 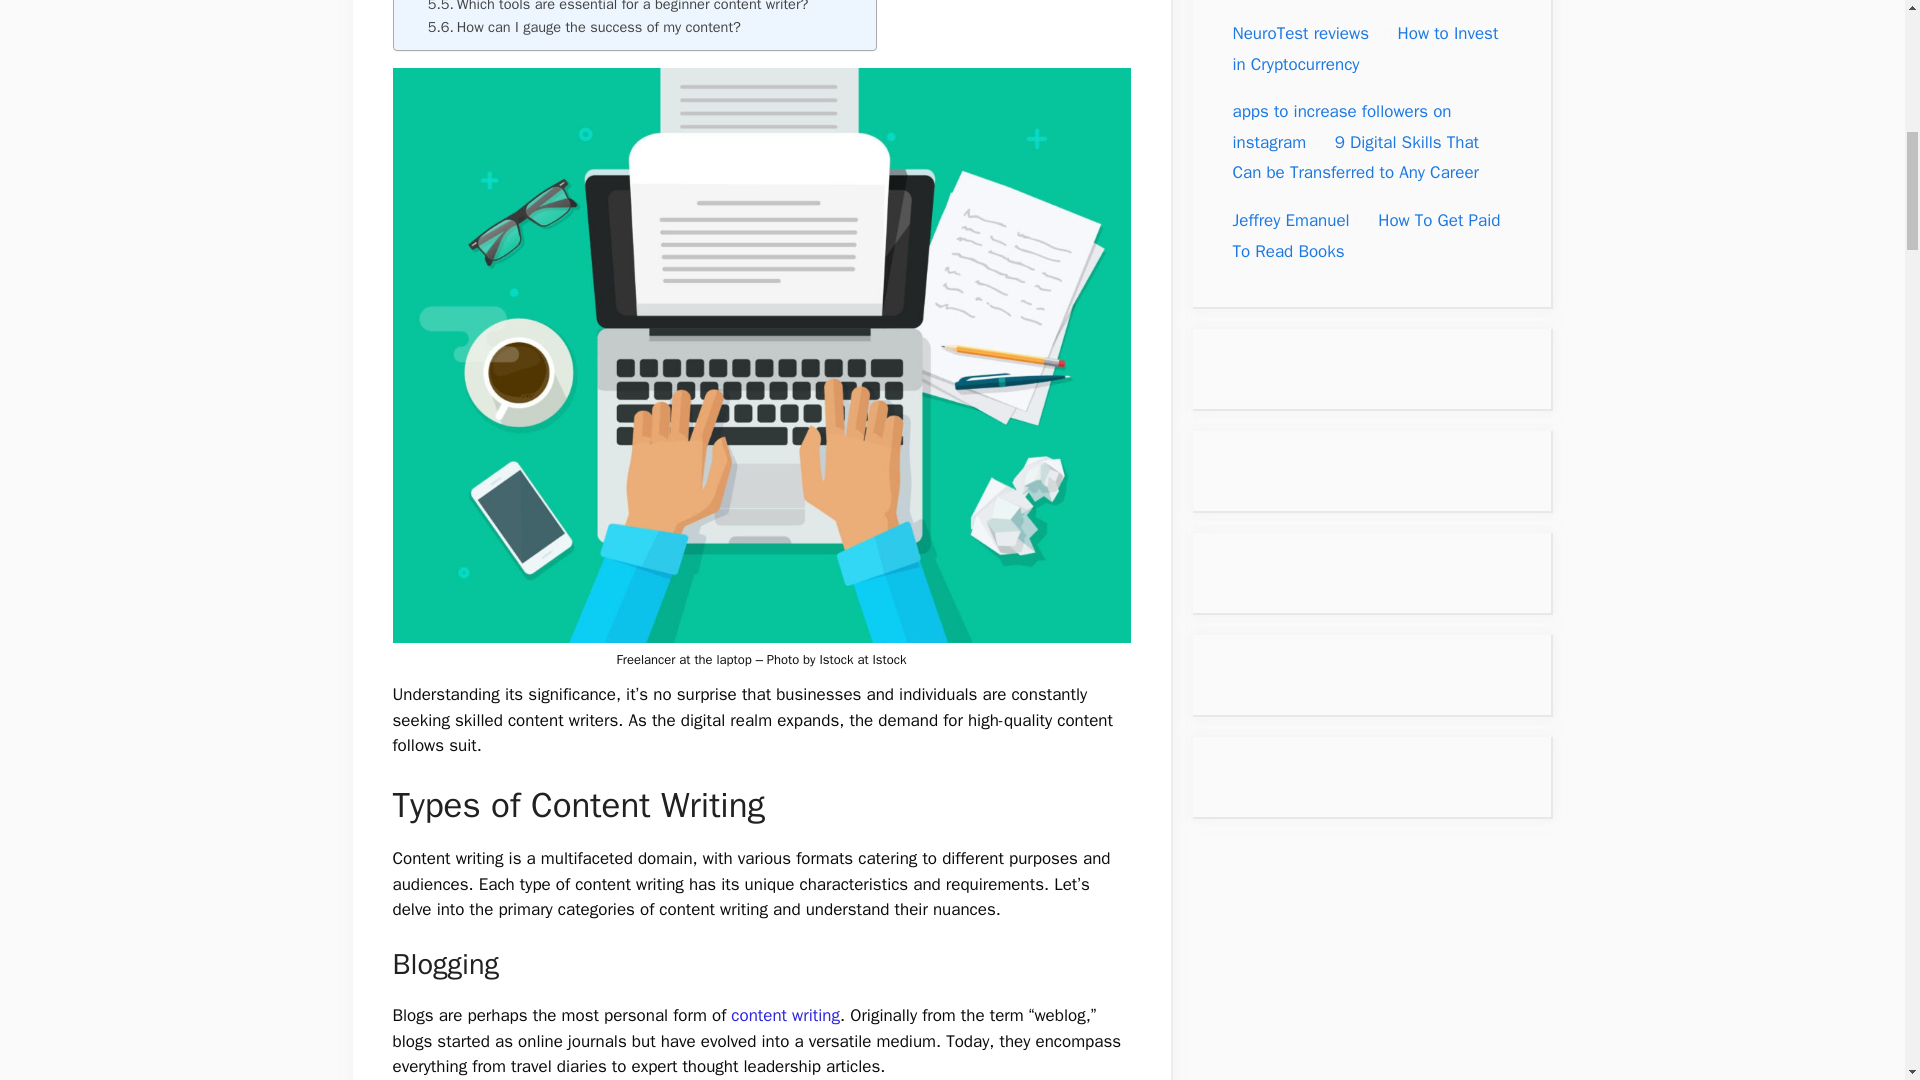 What do you see at coordinates (782, 1016) in the screenshot?
I see `content writing` at bounding box center [782, 1016].